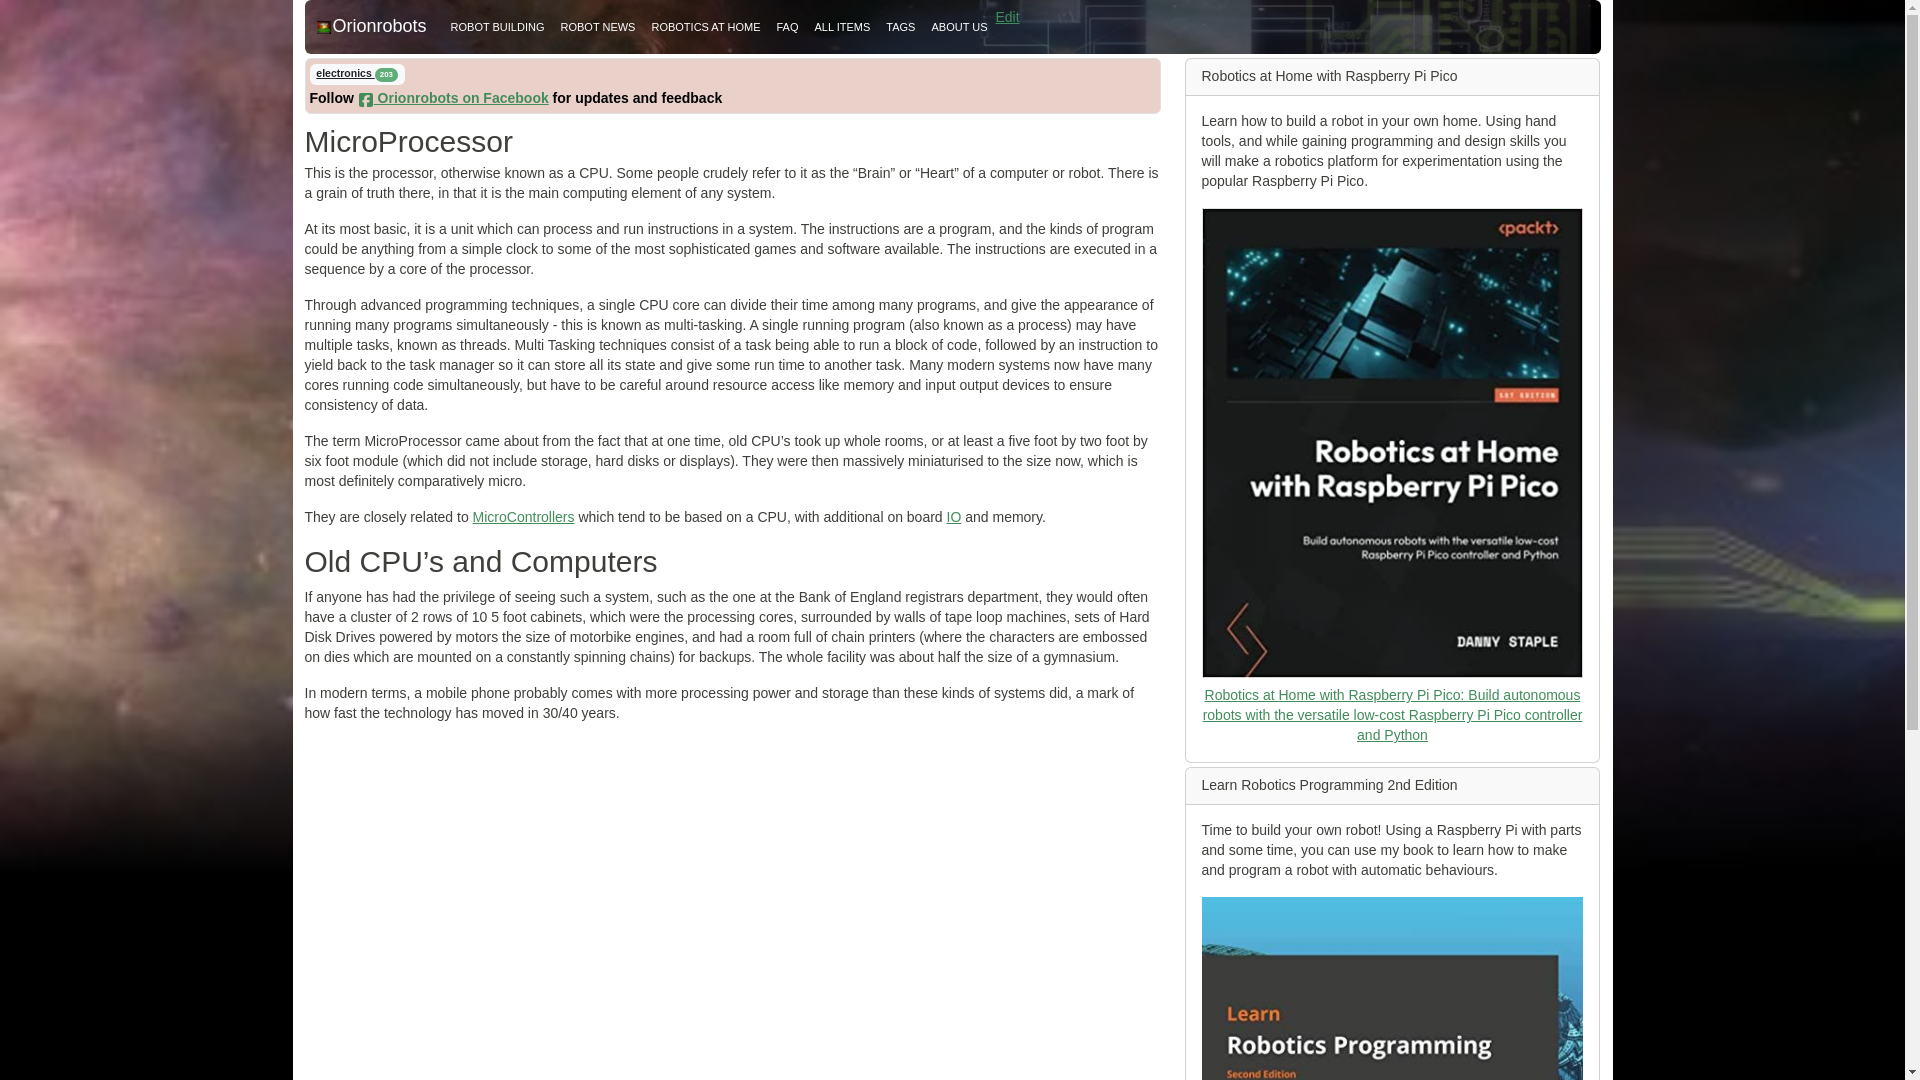 This screenshot has width=1920, height=1080. Describe the element at coordinates (706, 26) in the screenshot. I see `ROBOTICS AT HOME` at that location.